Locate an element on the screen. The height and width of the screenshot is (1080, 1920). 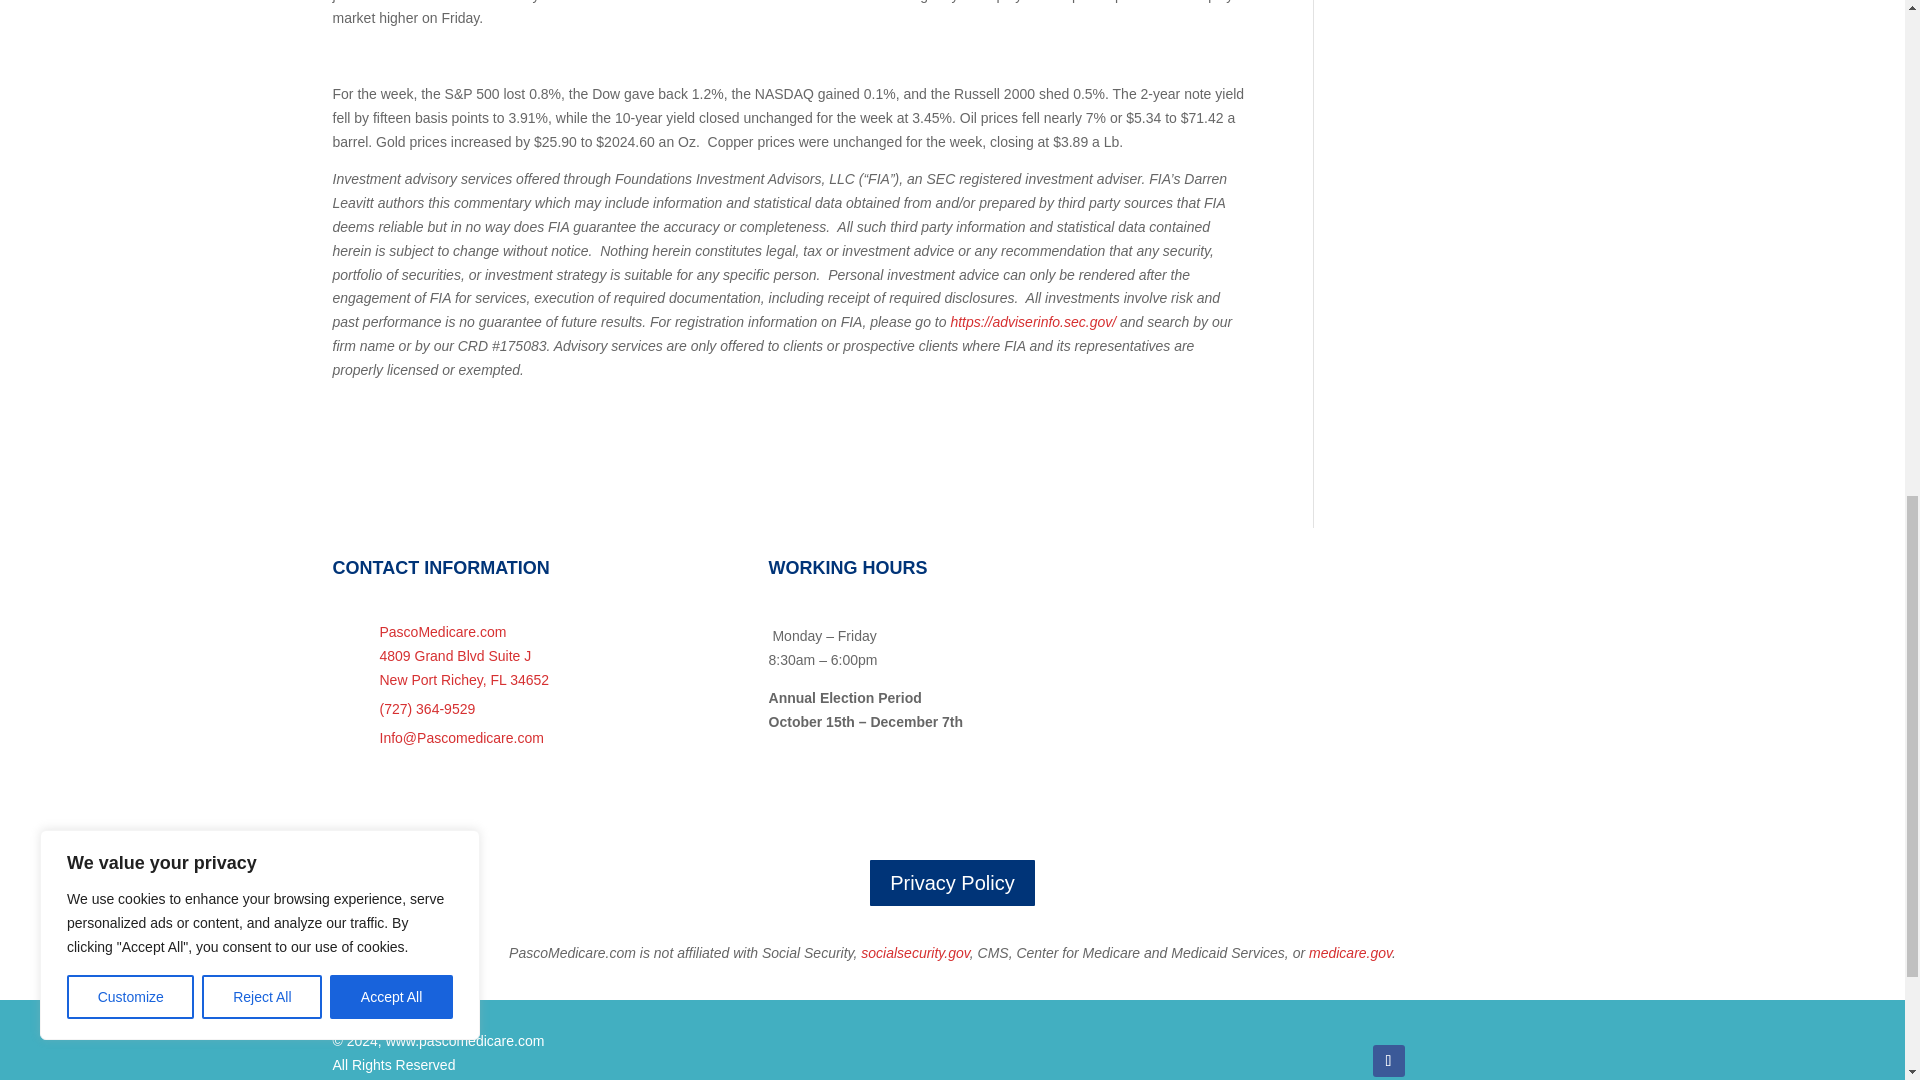
Follow on Facebook is located at coordinates (1388, 1060).